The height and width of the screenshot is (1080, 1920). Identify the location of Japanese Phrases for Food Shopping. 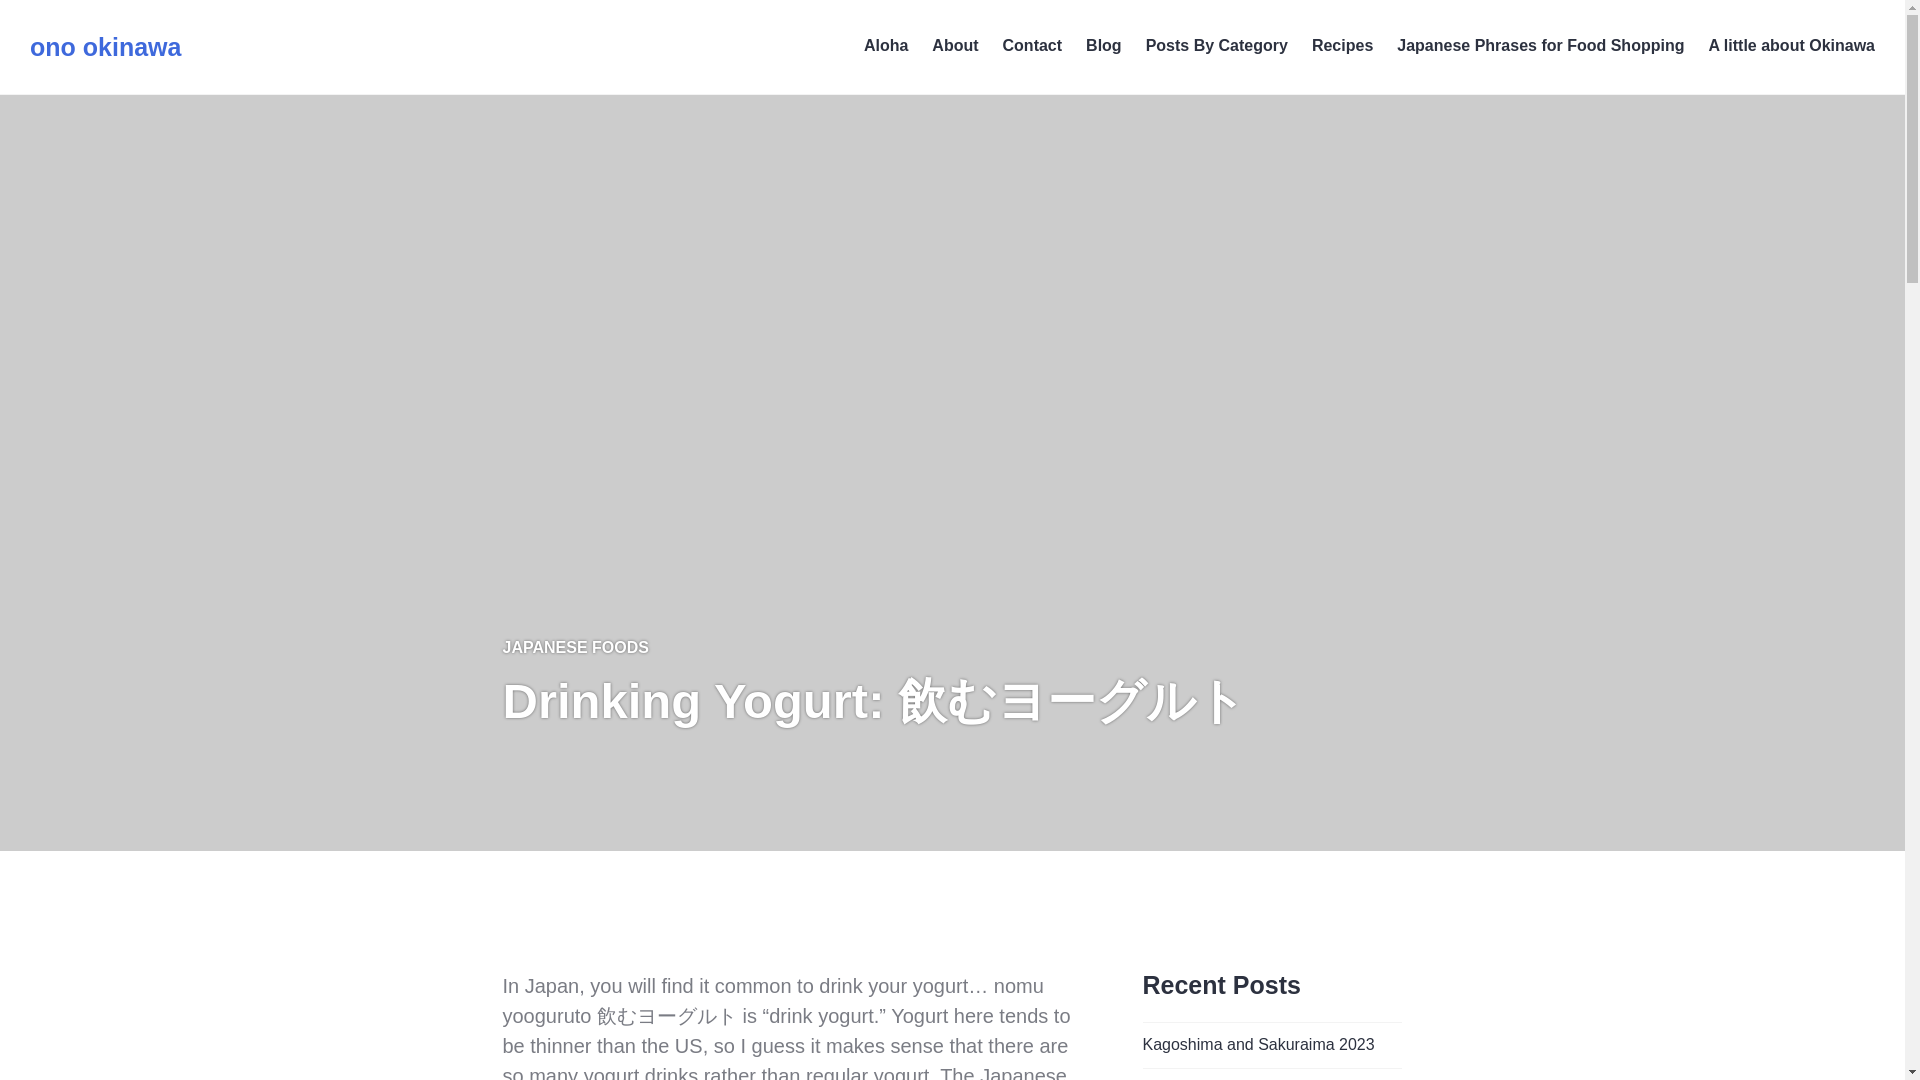
(1540, 46).